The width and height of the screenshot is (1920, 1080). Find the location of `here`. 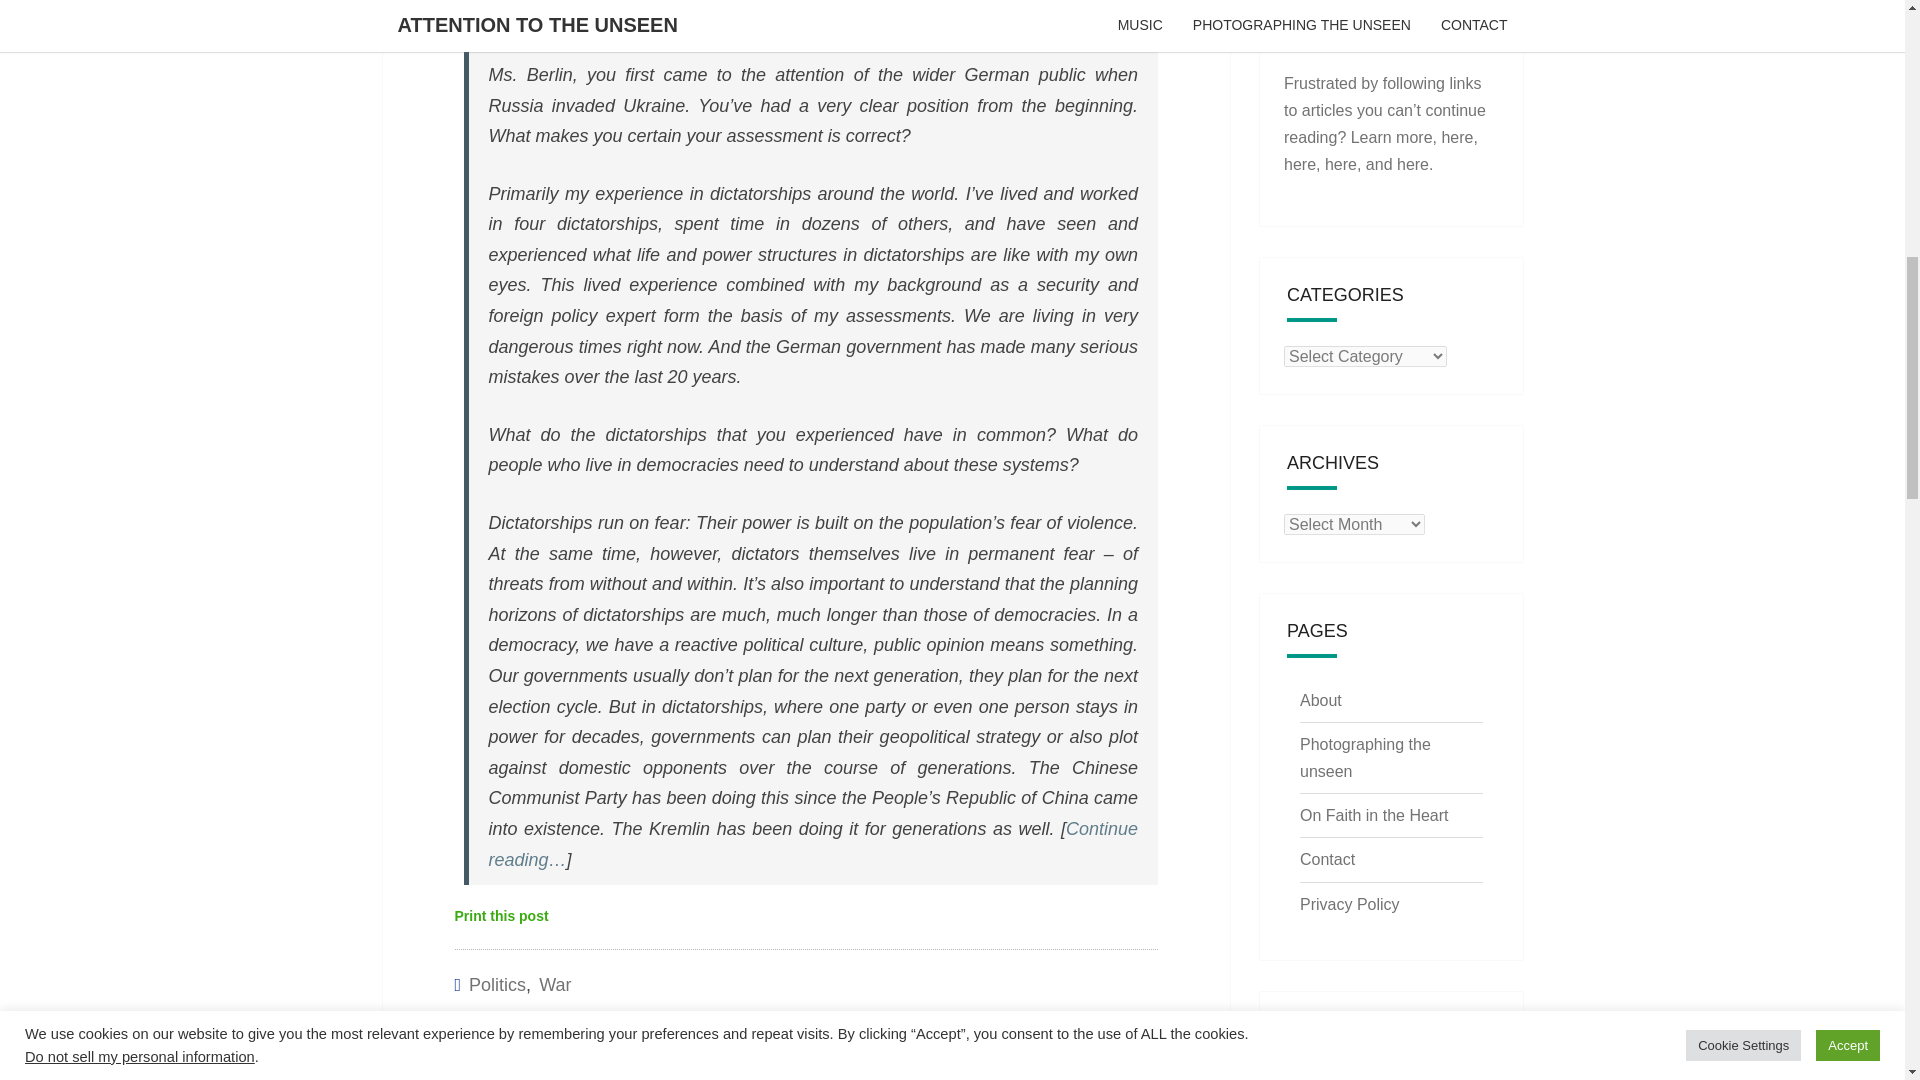

here is located at coordinates (1340, 164).